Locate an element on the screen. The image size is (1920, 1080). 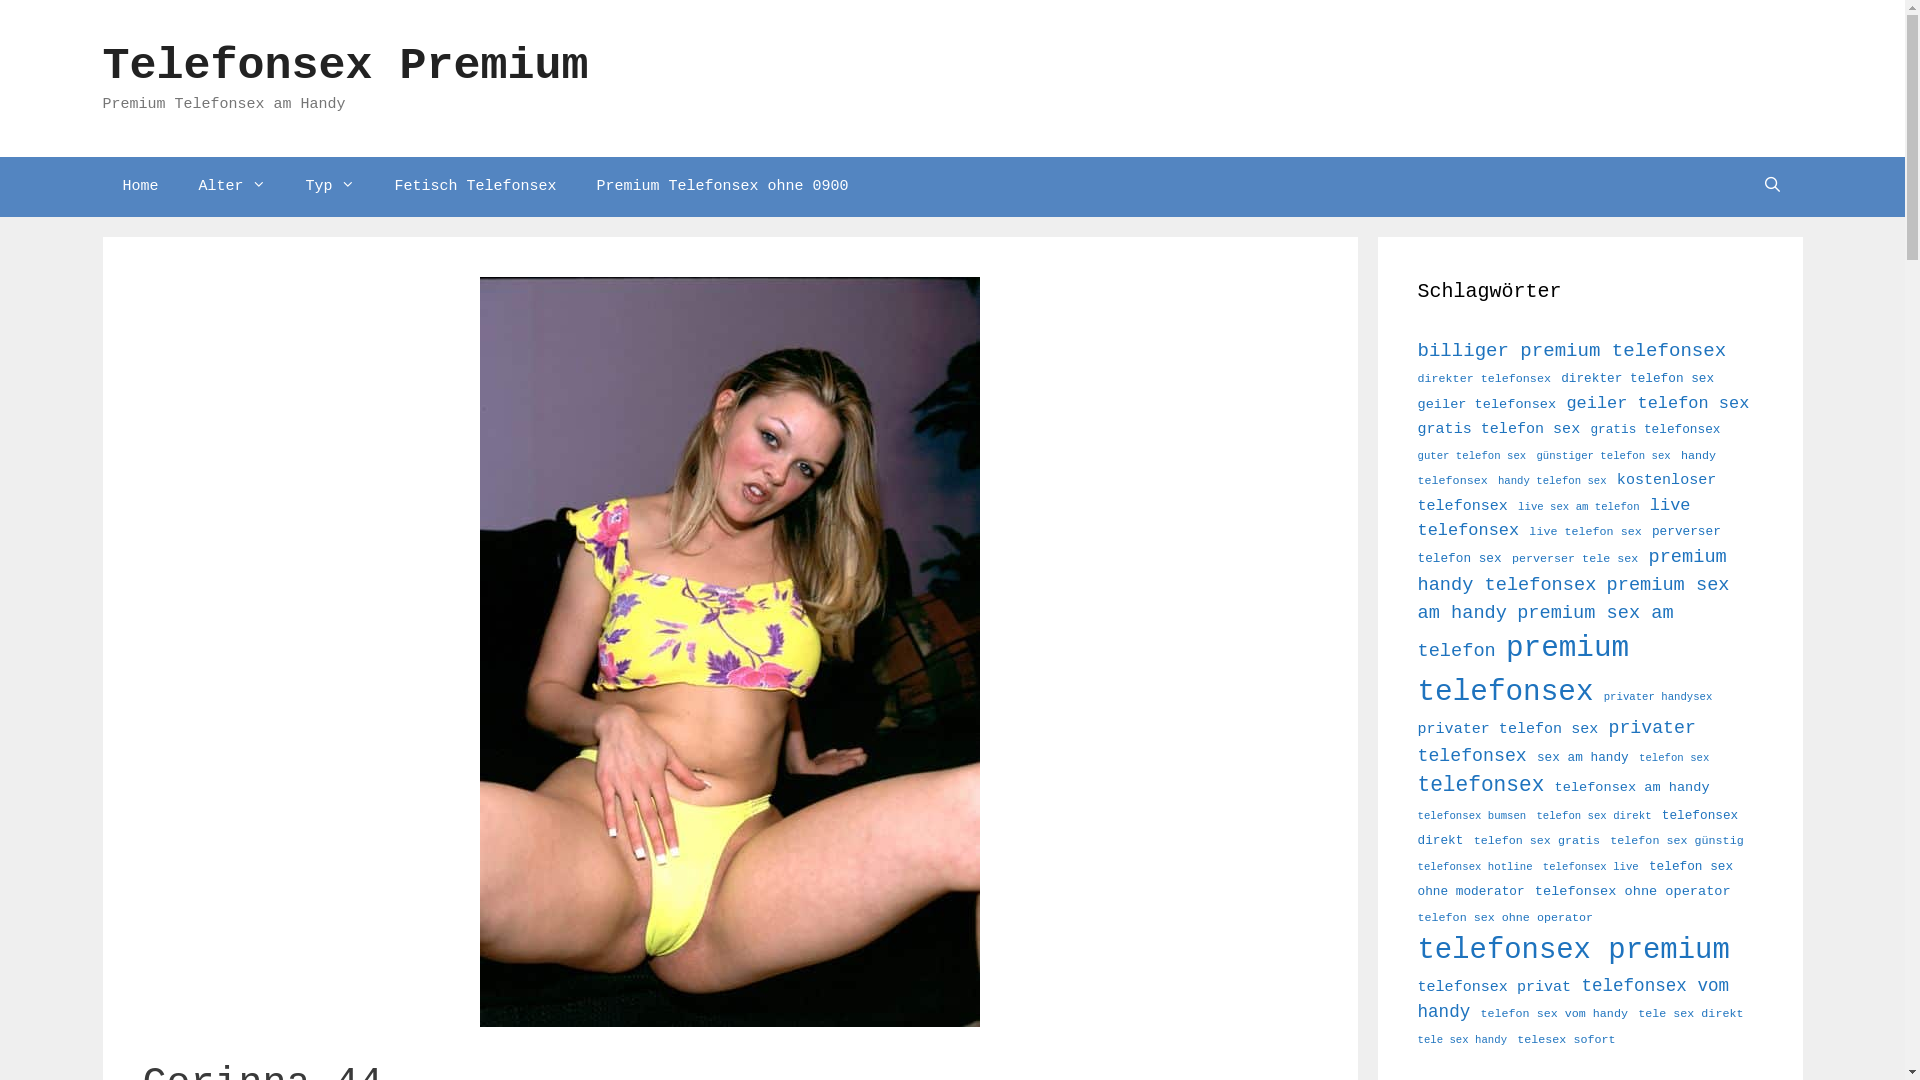
telefon sex direkt is located at coordinates (1594, 816).